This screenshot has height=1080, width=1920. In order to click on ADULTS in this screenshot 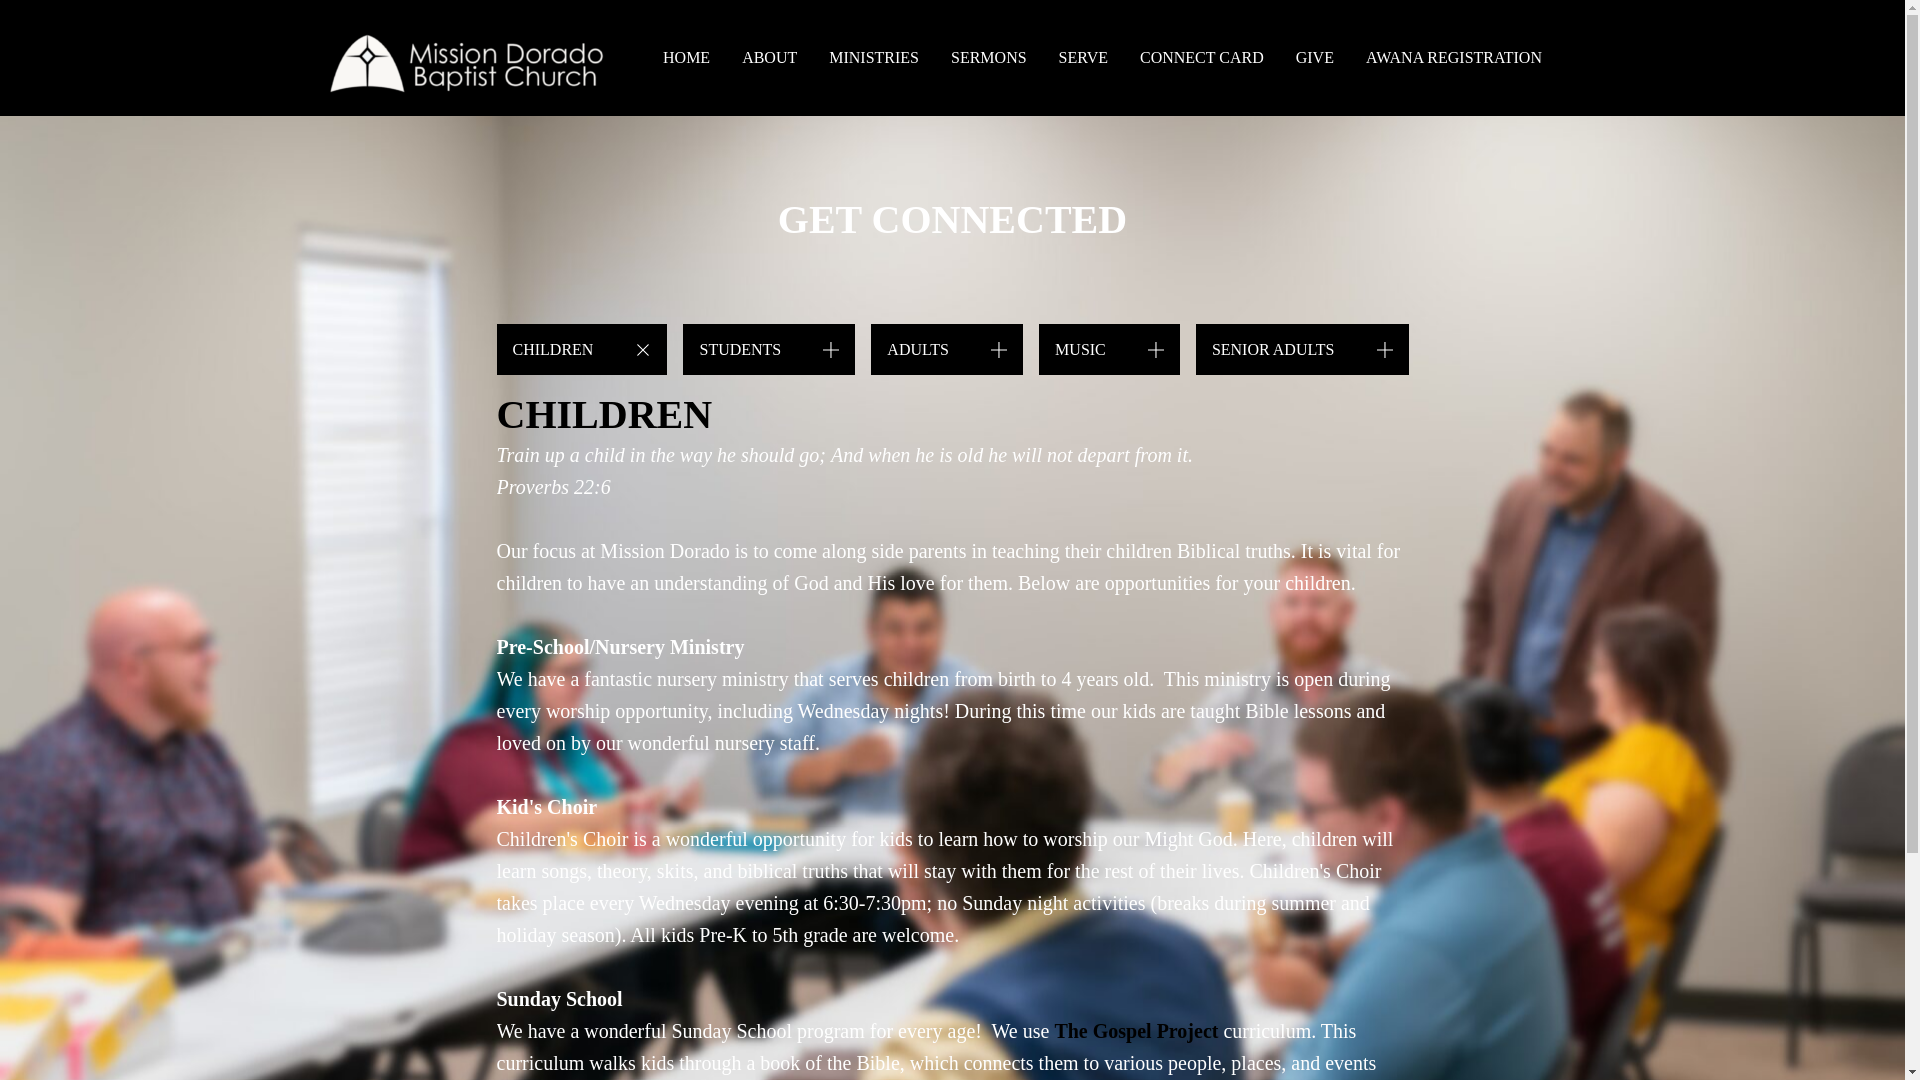, I will do `click(947, 349)`.